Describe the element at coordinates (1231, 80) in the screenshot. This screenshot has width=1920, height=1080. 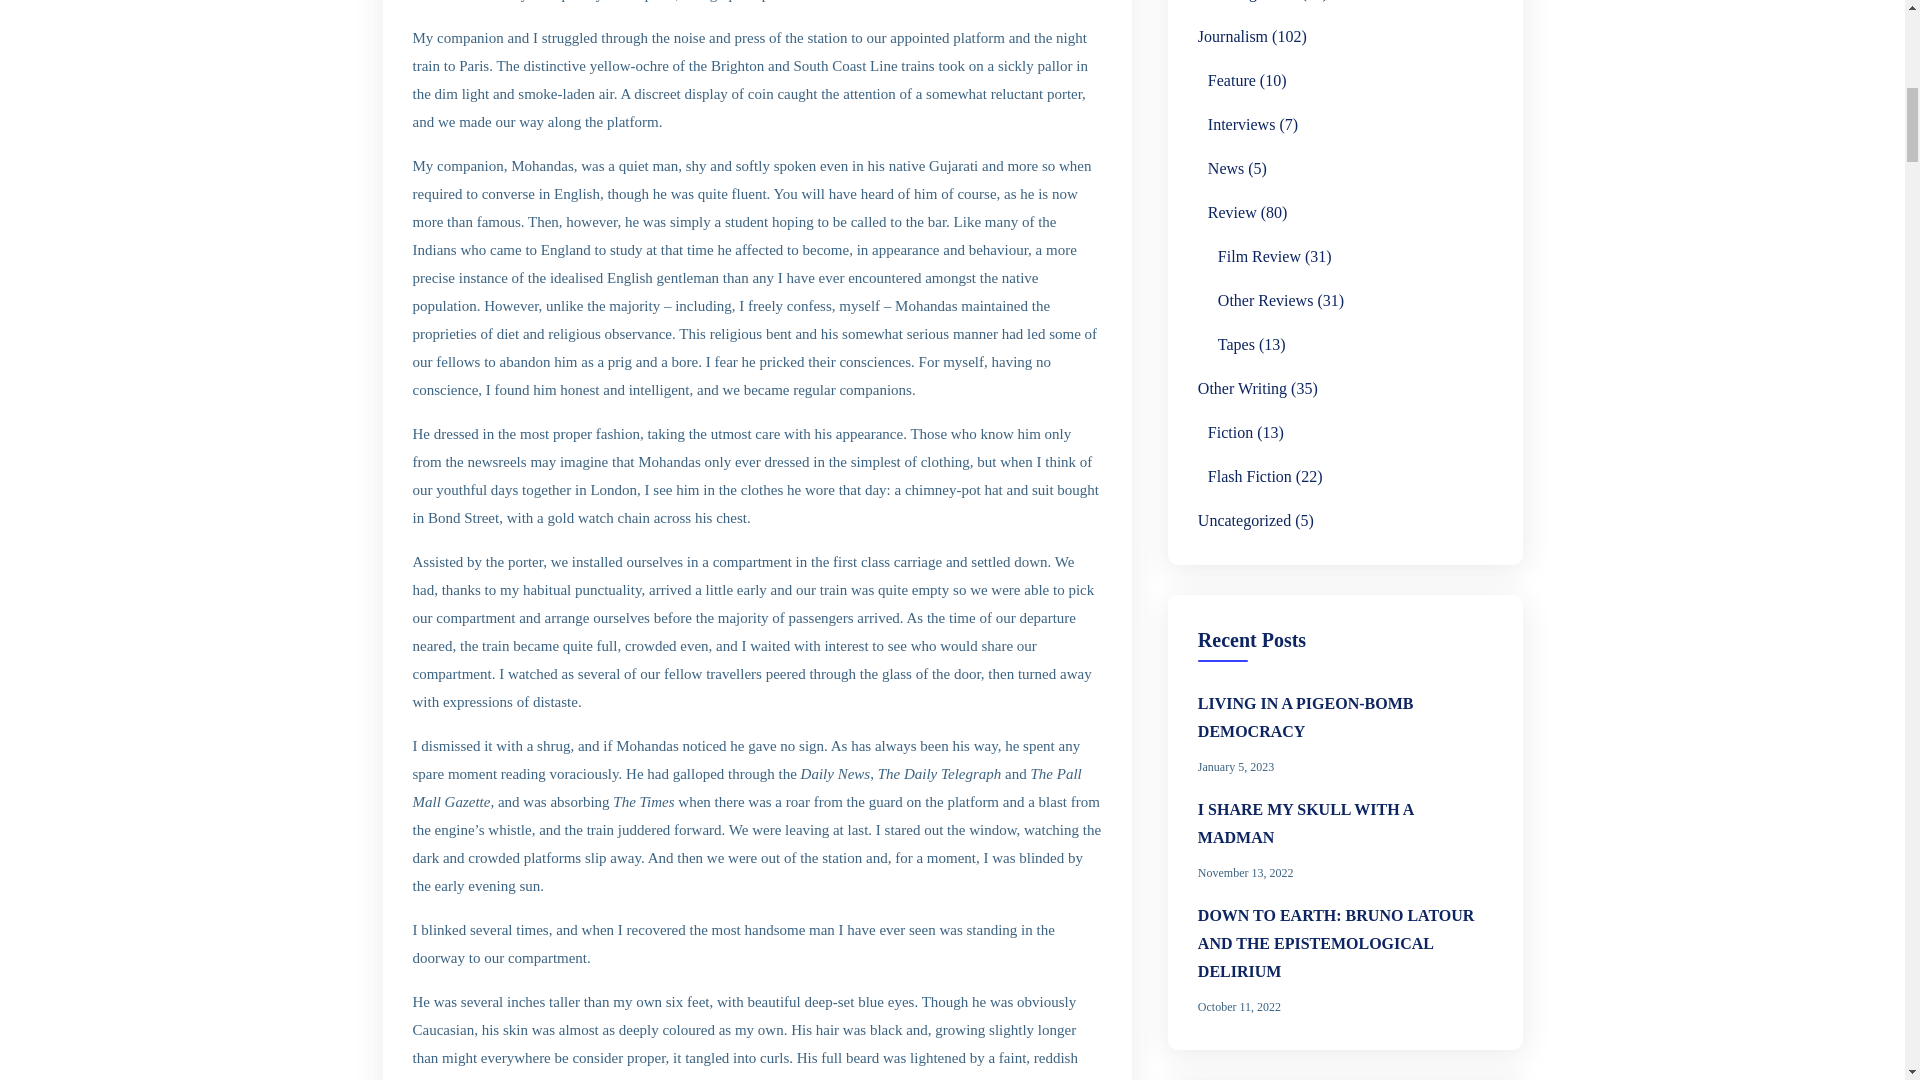
I see `Feature` at that location.